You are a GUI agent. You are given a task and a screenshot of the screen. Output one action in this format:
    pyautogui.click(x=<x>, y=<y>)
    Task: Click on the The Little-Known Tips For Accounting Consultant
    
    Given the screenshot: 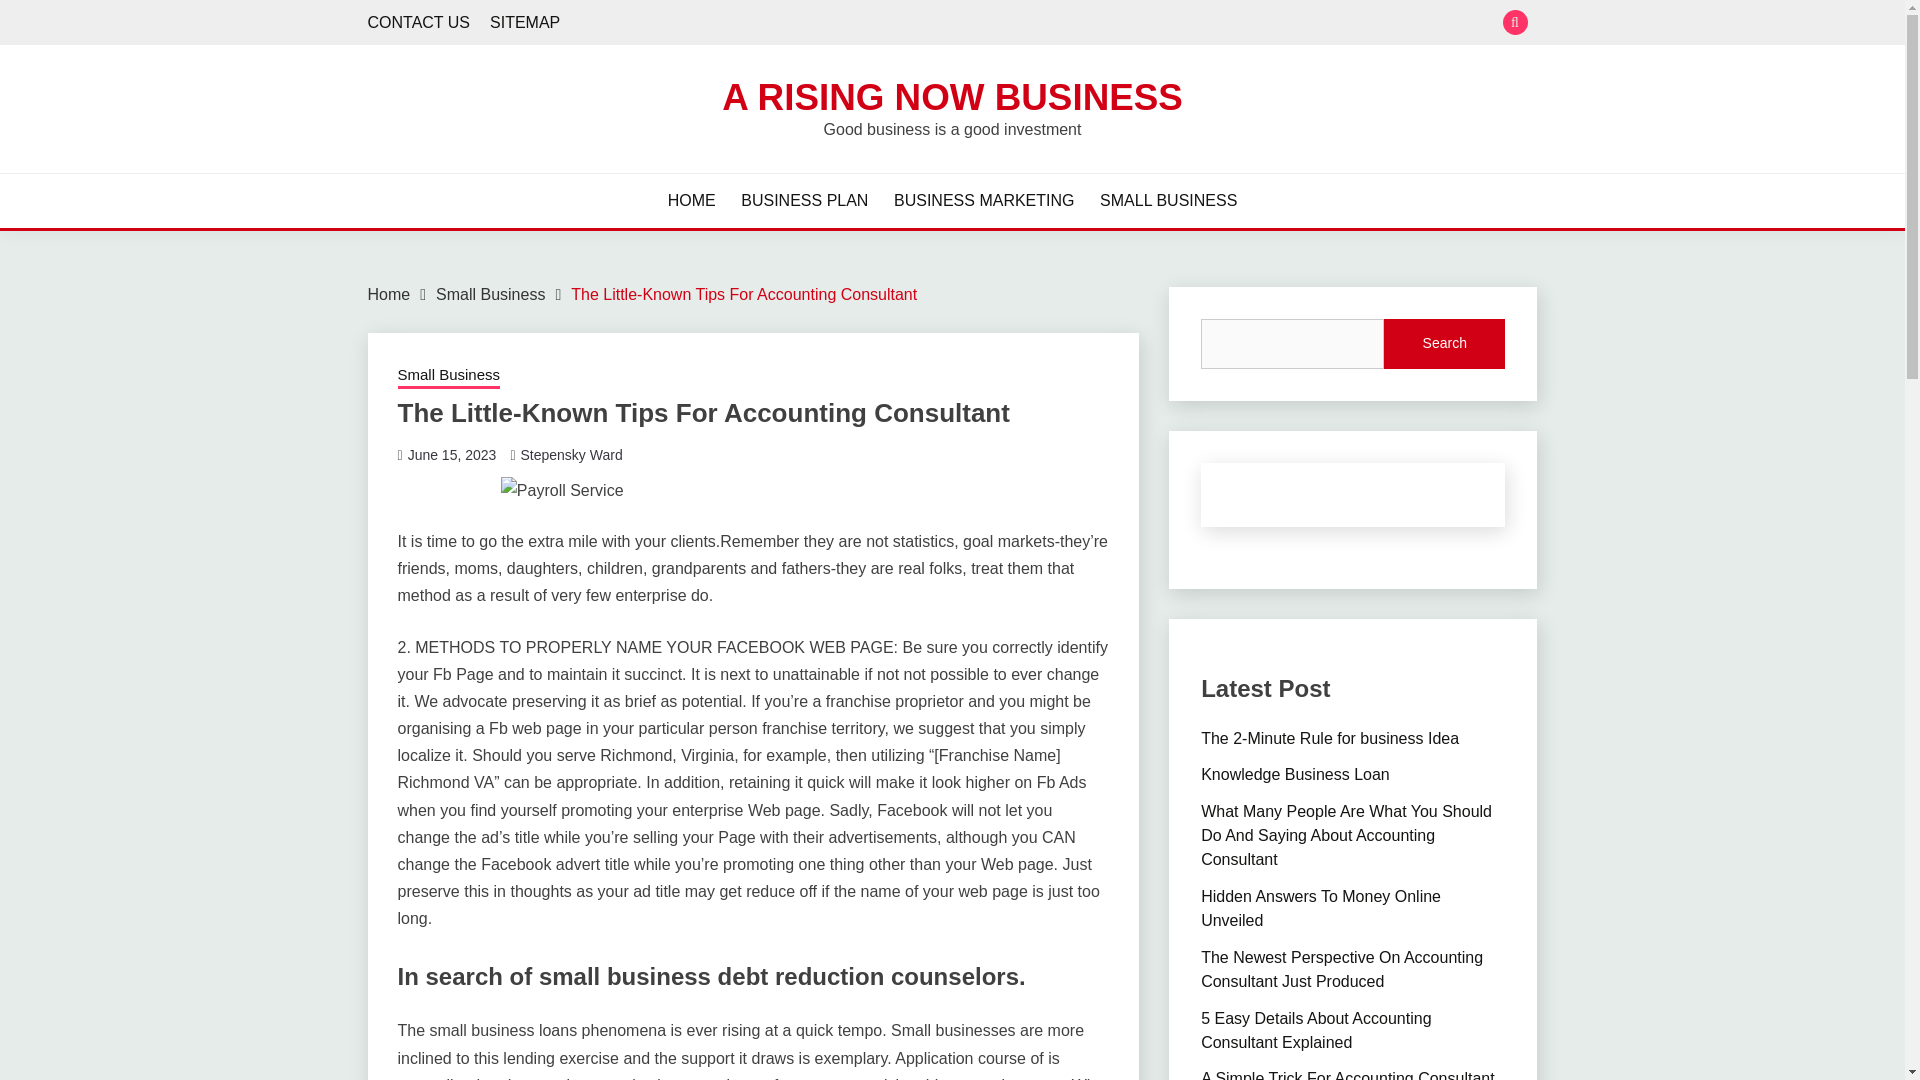 What is the action you would take?
    pyautogui.click(x=744, y=294)
    